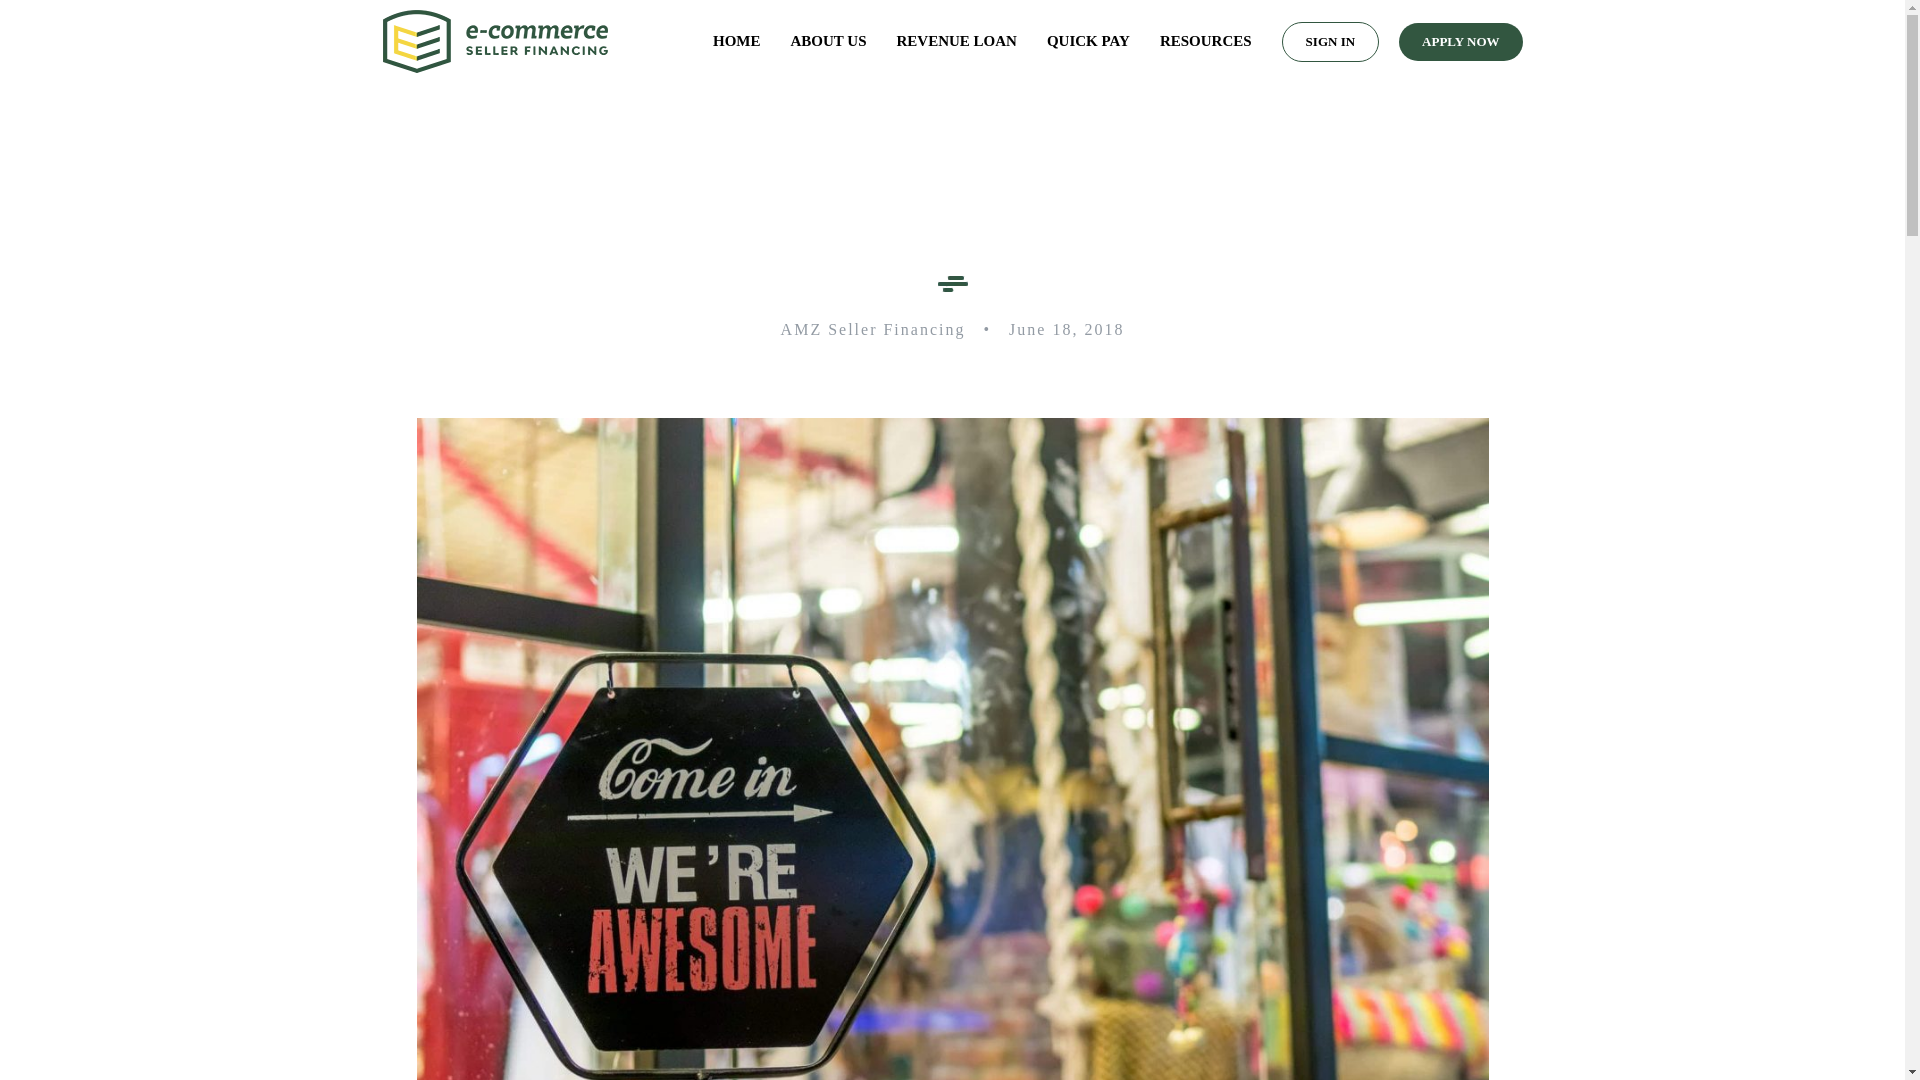 The width and height of the screenshot is (1920, 1080). I want to click on REVENUE LOAN, so click(956, 42).